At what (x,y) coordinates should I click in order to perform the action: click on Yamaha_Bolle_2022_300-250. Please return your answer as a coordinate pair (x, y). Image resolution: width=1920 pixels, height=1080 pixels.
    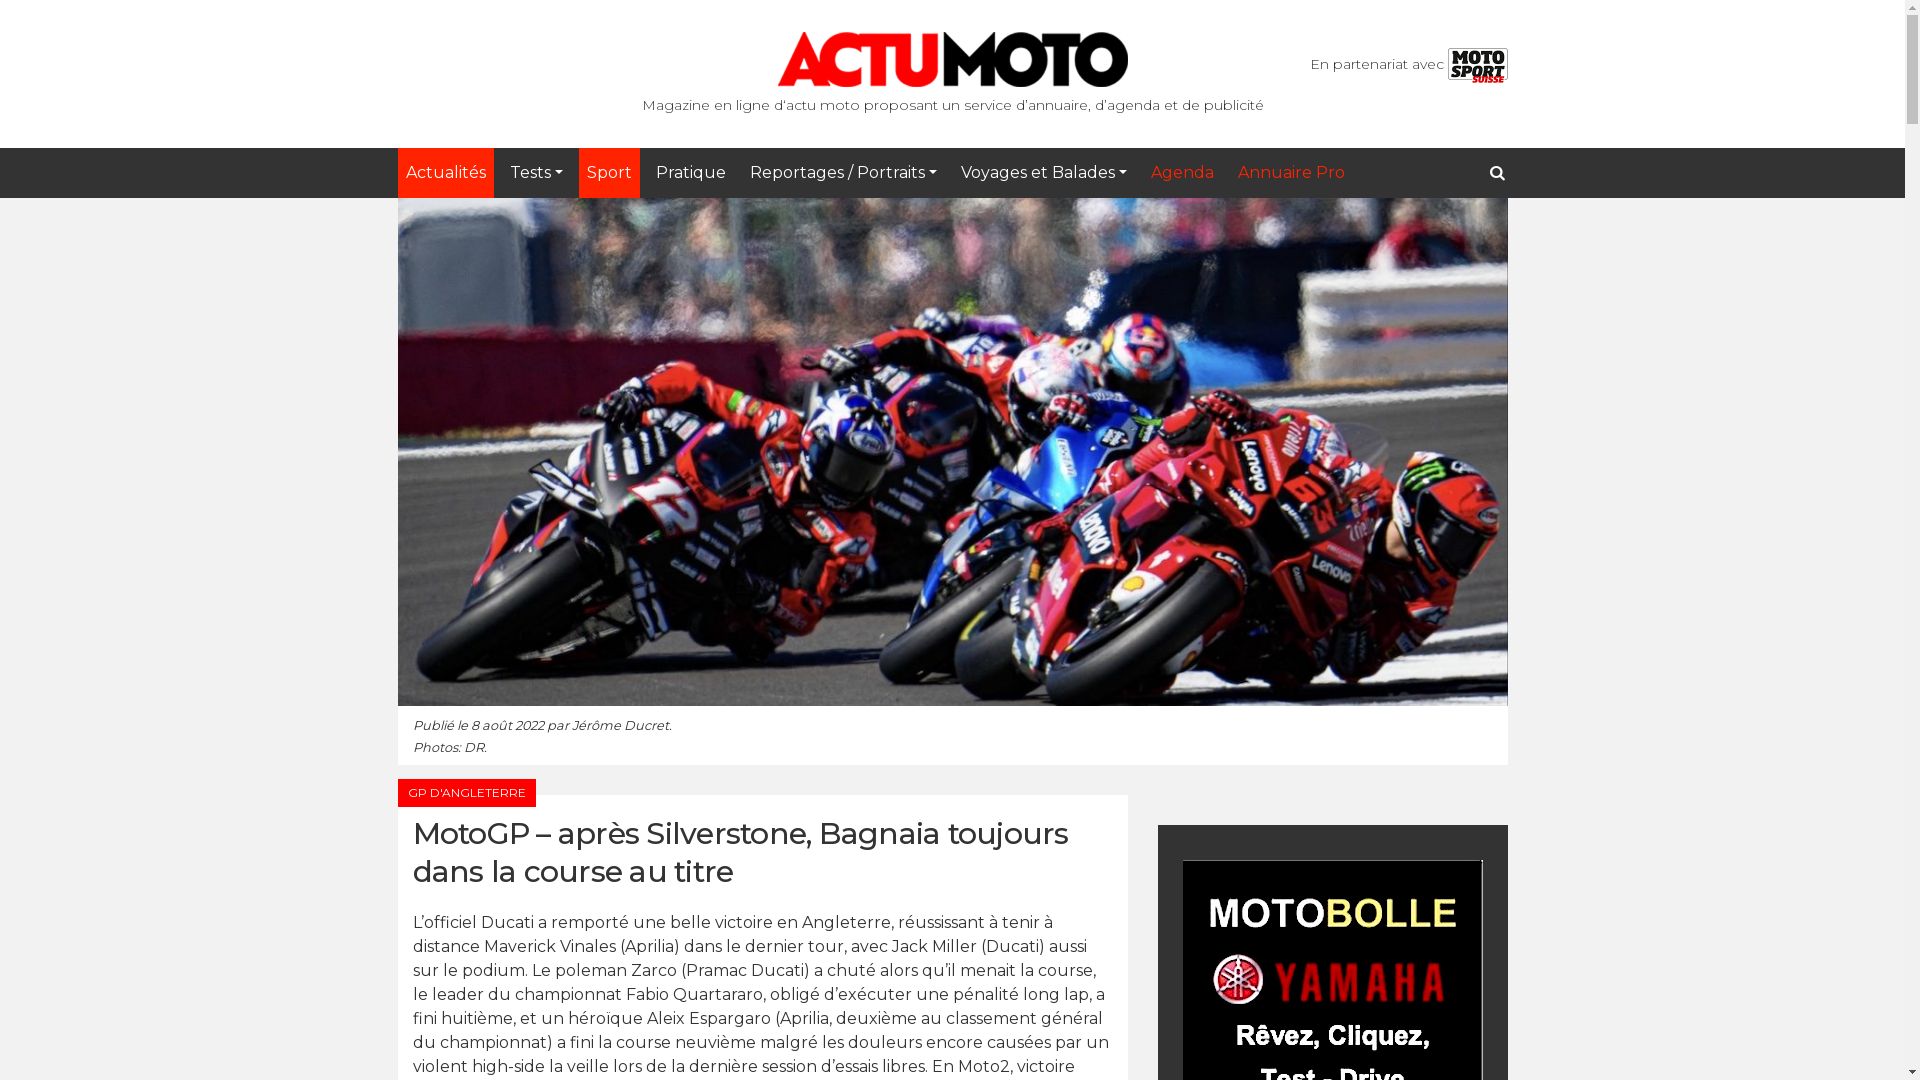
    Looking at the image, I should click on (1332, 980).